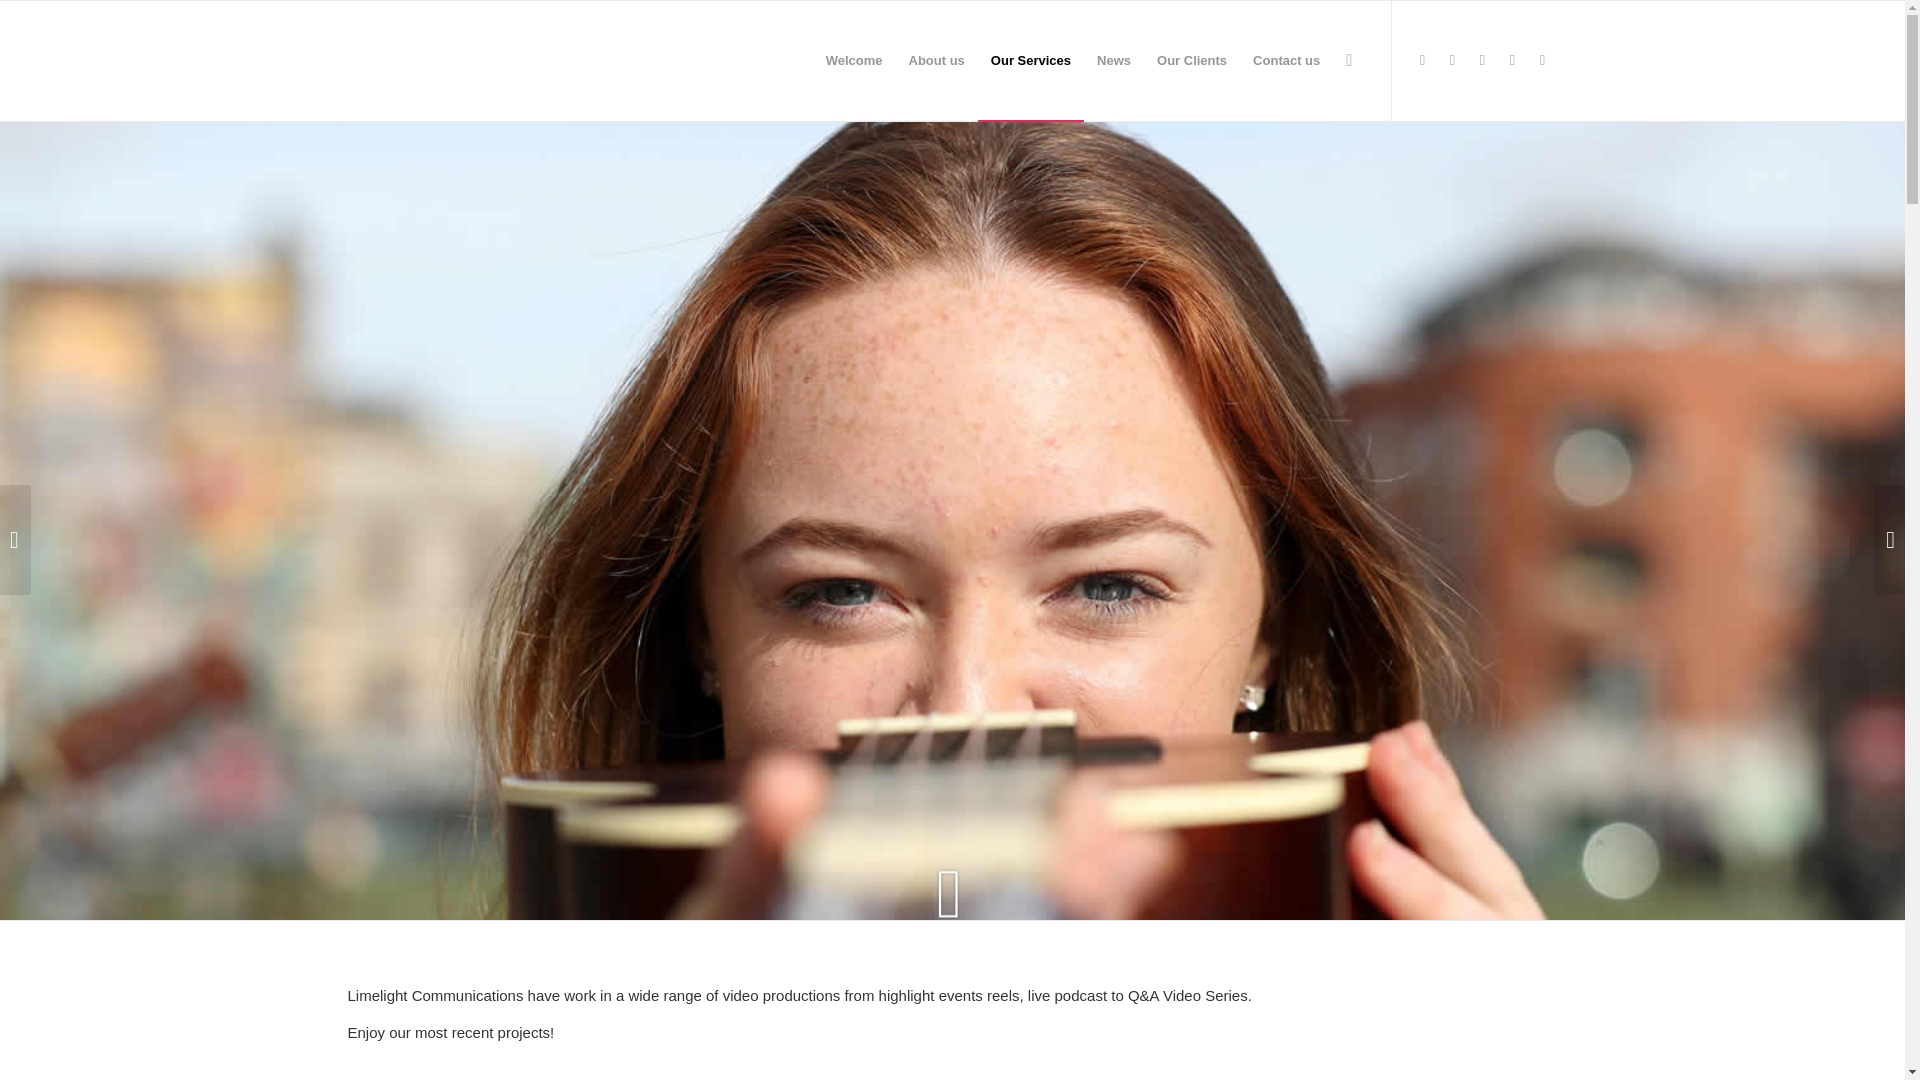 The image size is (1920, 1080). What do you see at coordinates (1542, 60) in the screenshot?
I see `LinkedIn` at bounding box center [1542, 60].